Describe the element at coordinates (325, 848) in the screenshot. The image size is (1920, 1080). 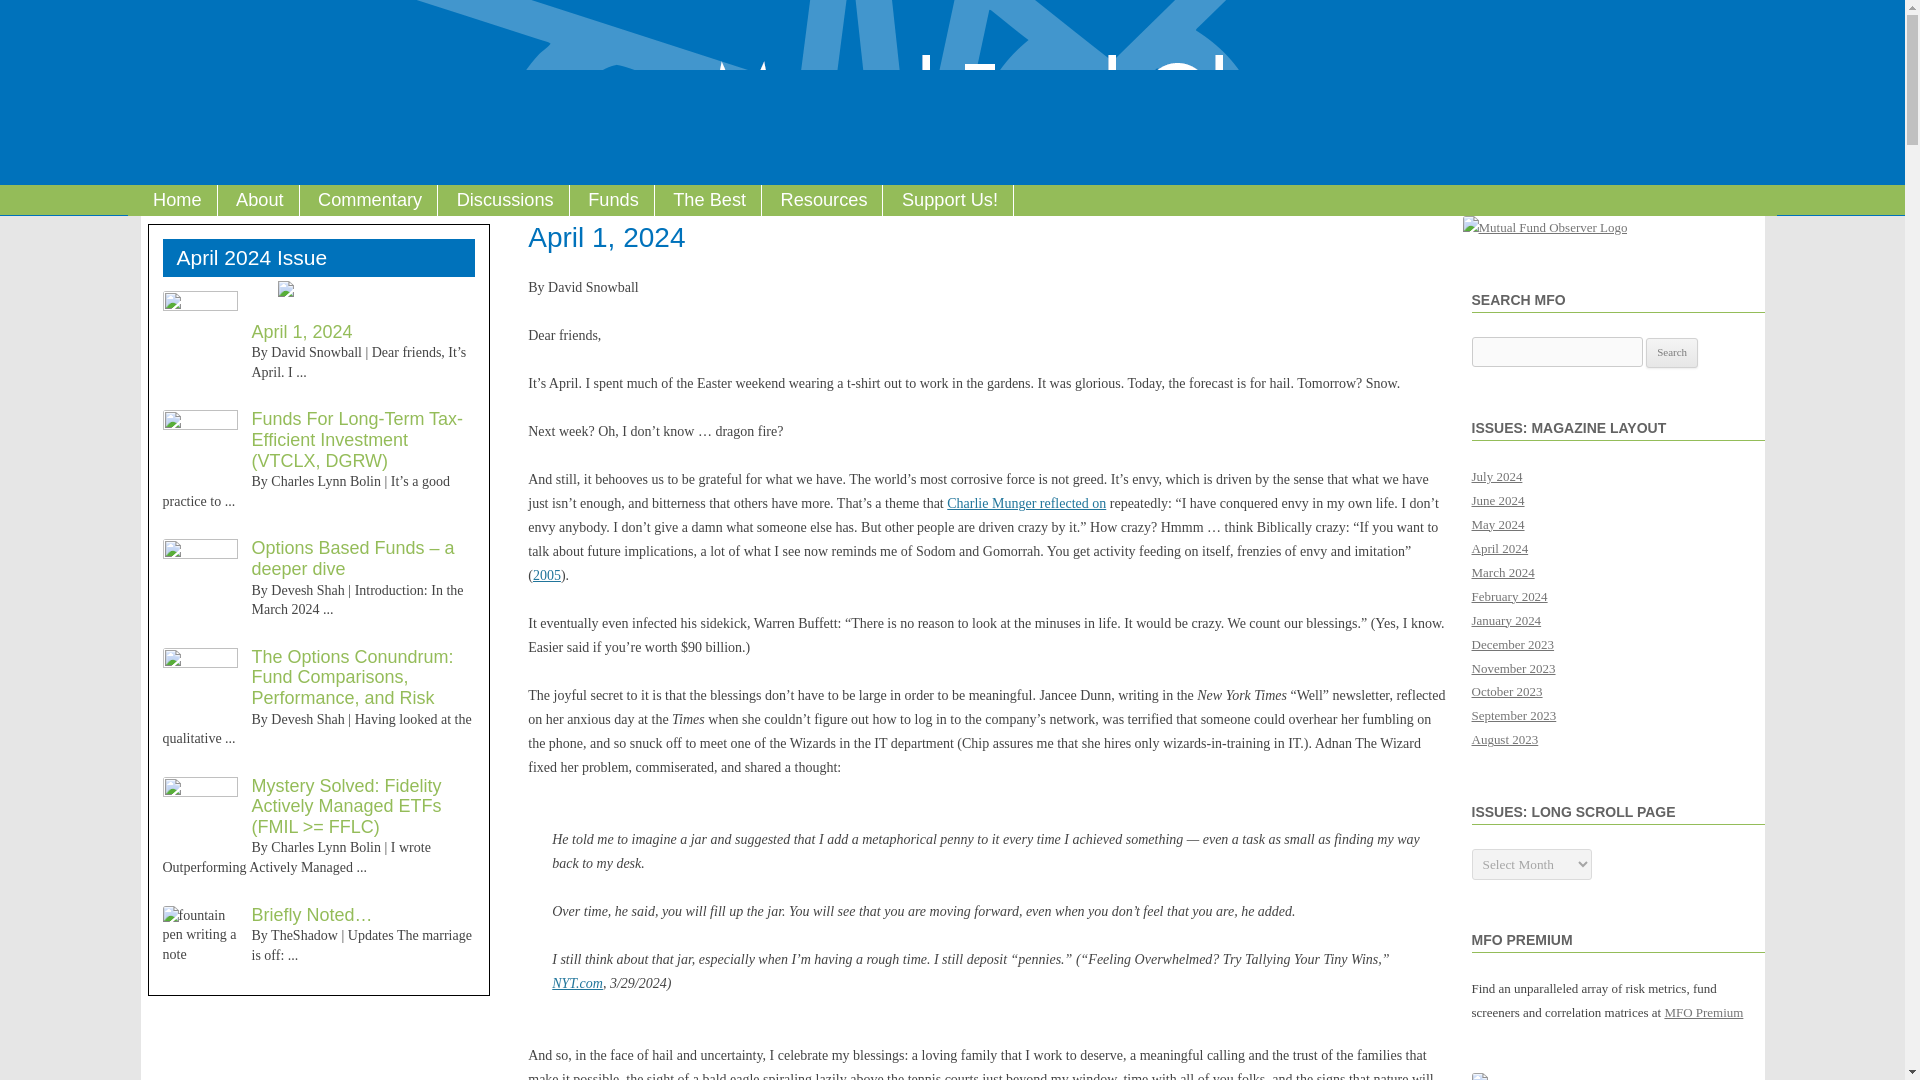
I see `Posts by Charles Lynn Bolin` at that location.